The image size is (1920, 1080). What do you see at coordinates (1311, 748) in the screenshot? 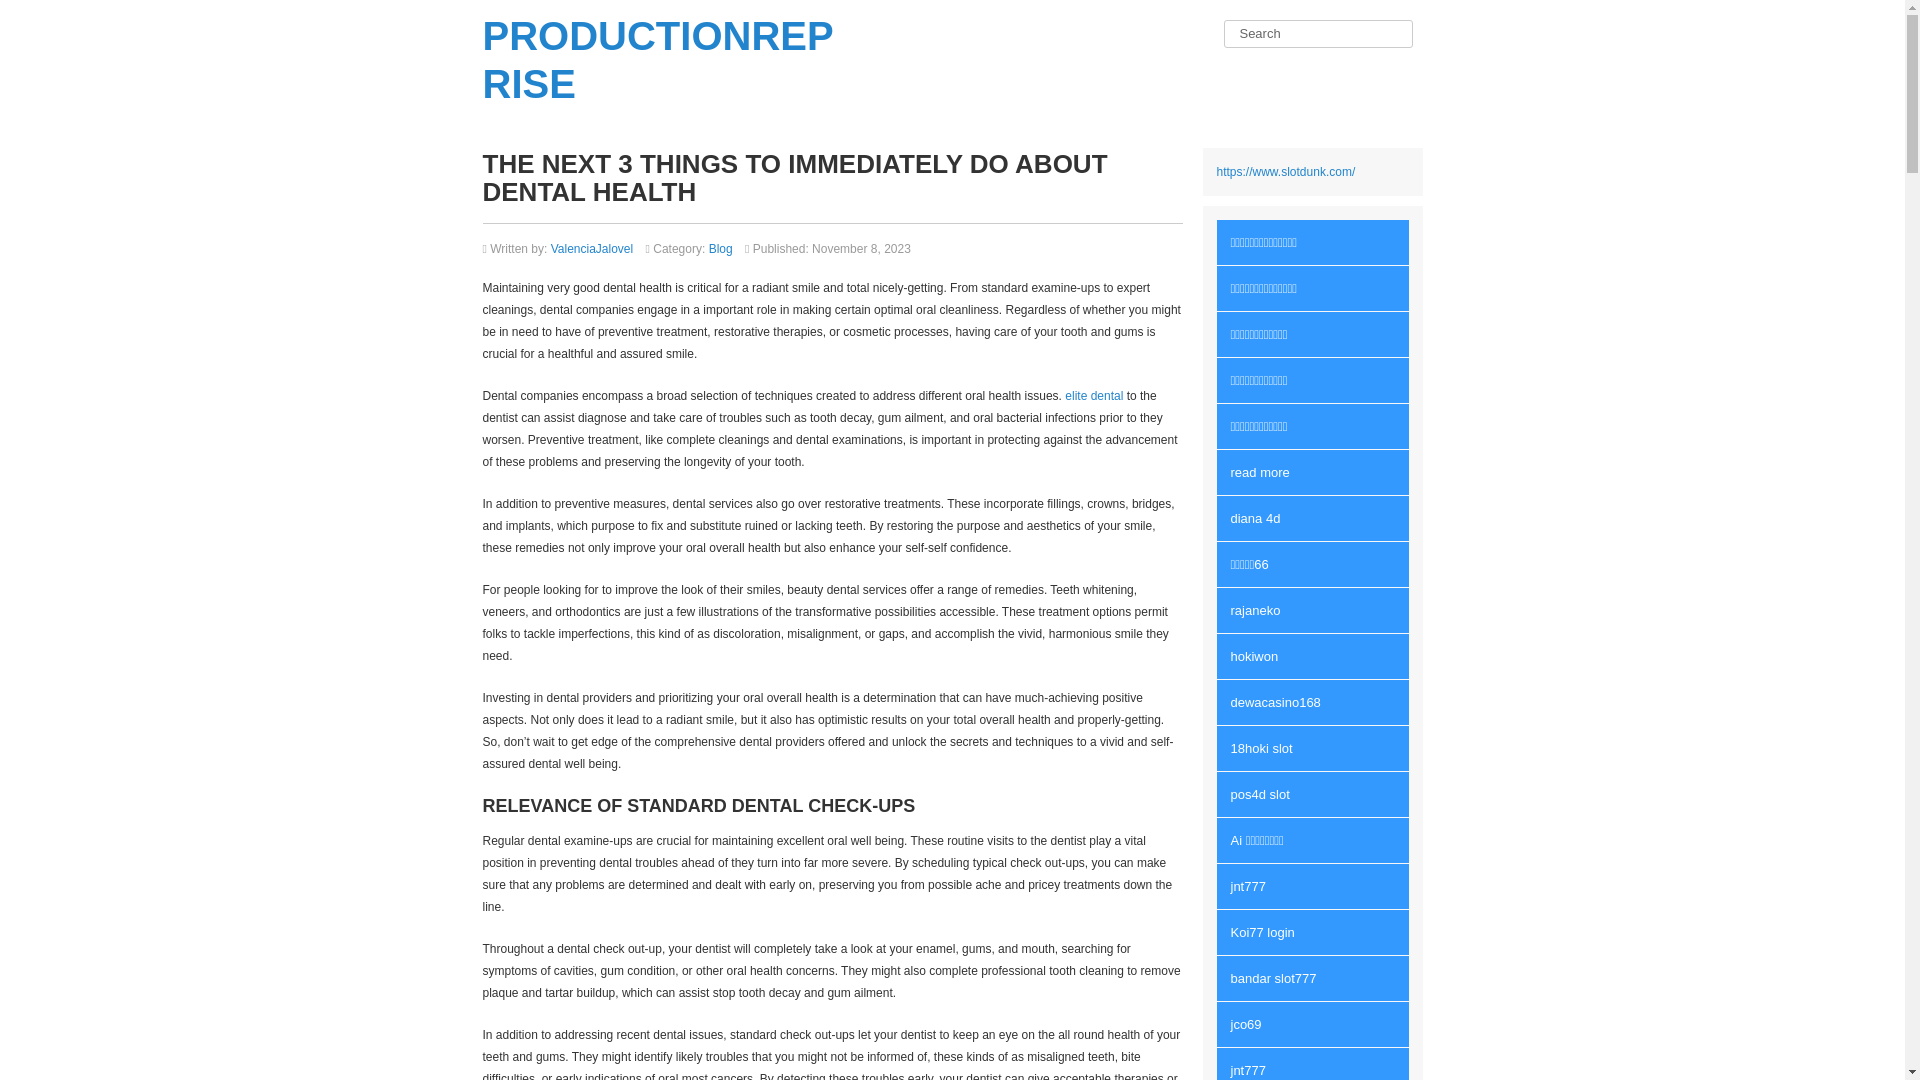
I see `18hoki slot` at bounding box center [1311, 748].